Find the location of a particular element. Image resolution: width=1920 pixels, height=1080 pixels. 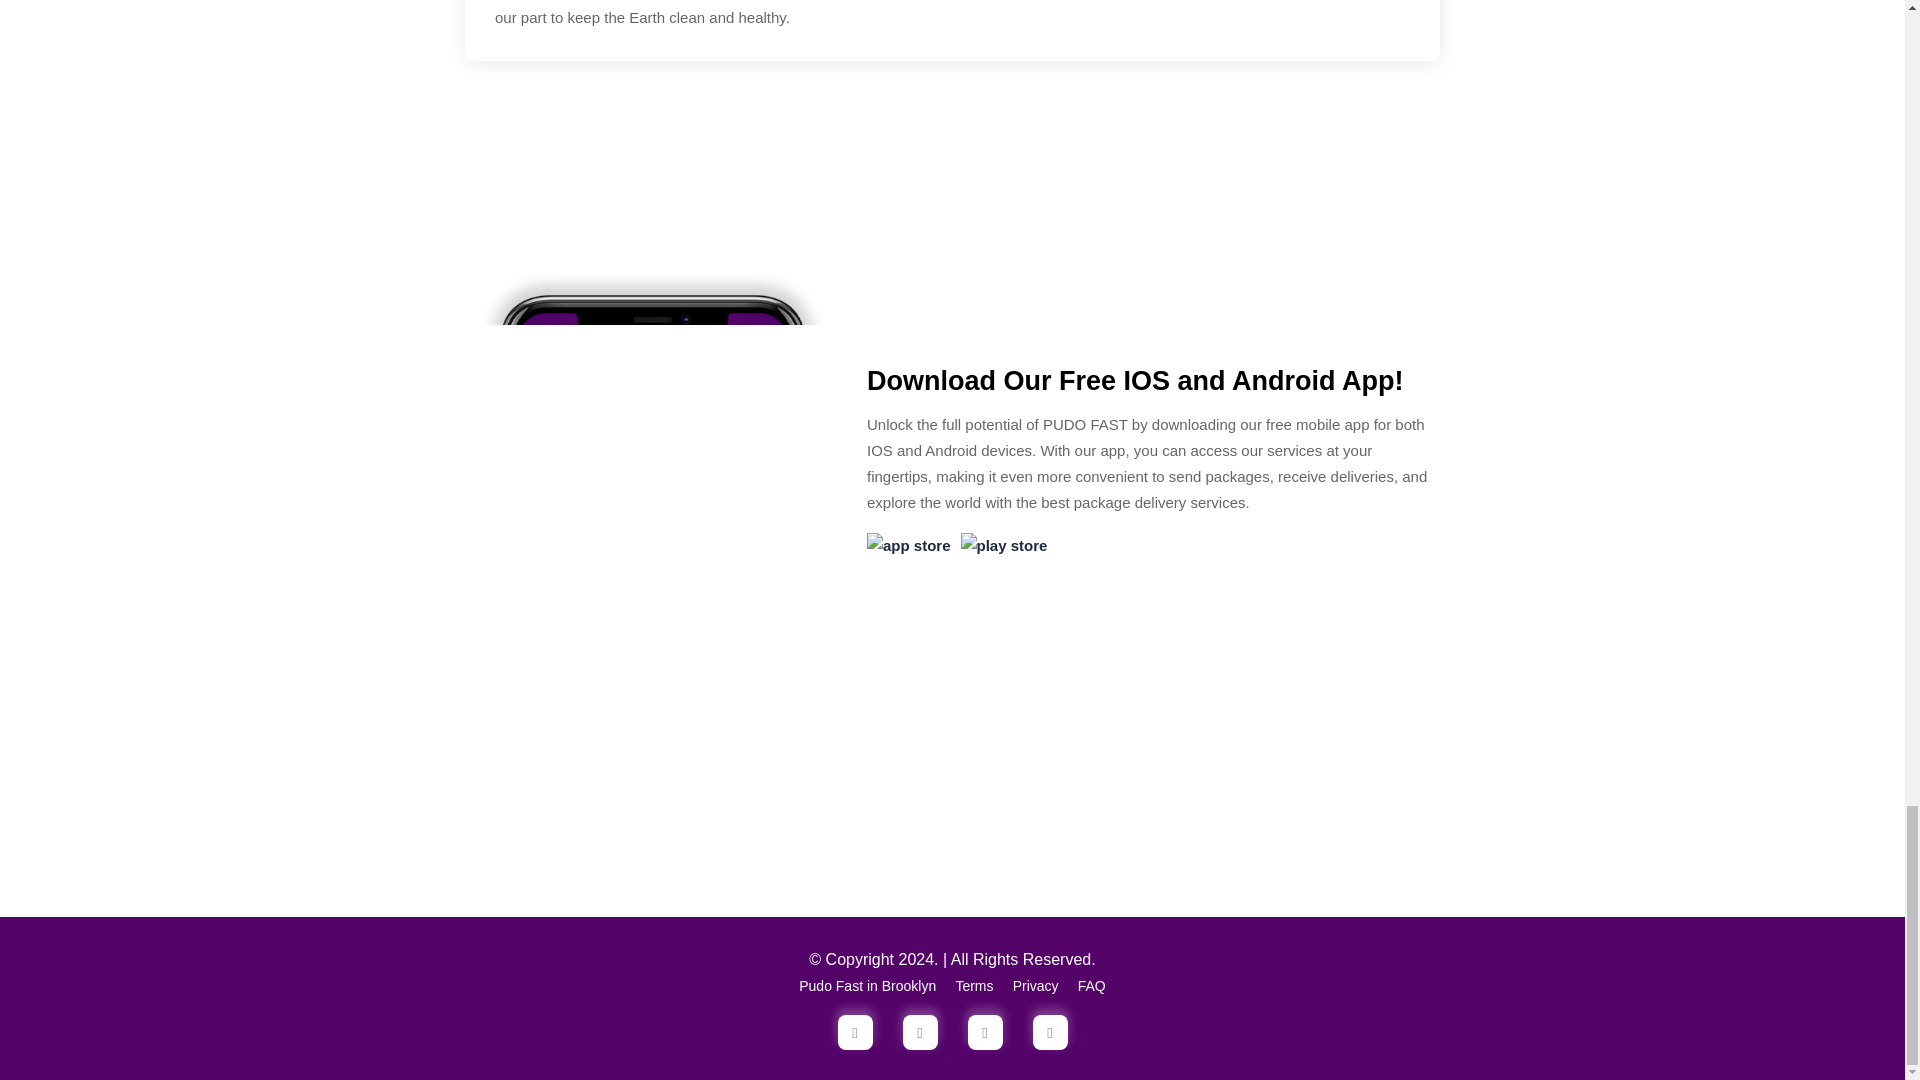

Terms is located at coordinates (973, 986).